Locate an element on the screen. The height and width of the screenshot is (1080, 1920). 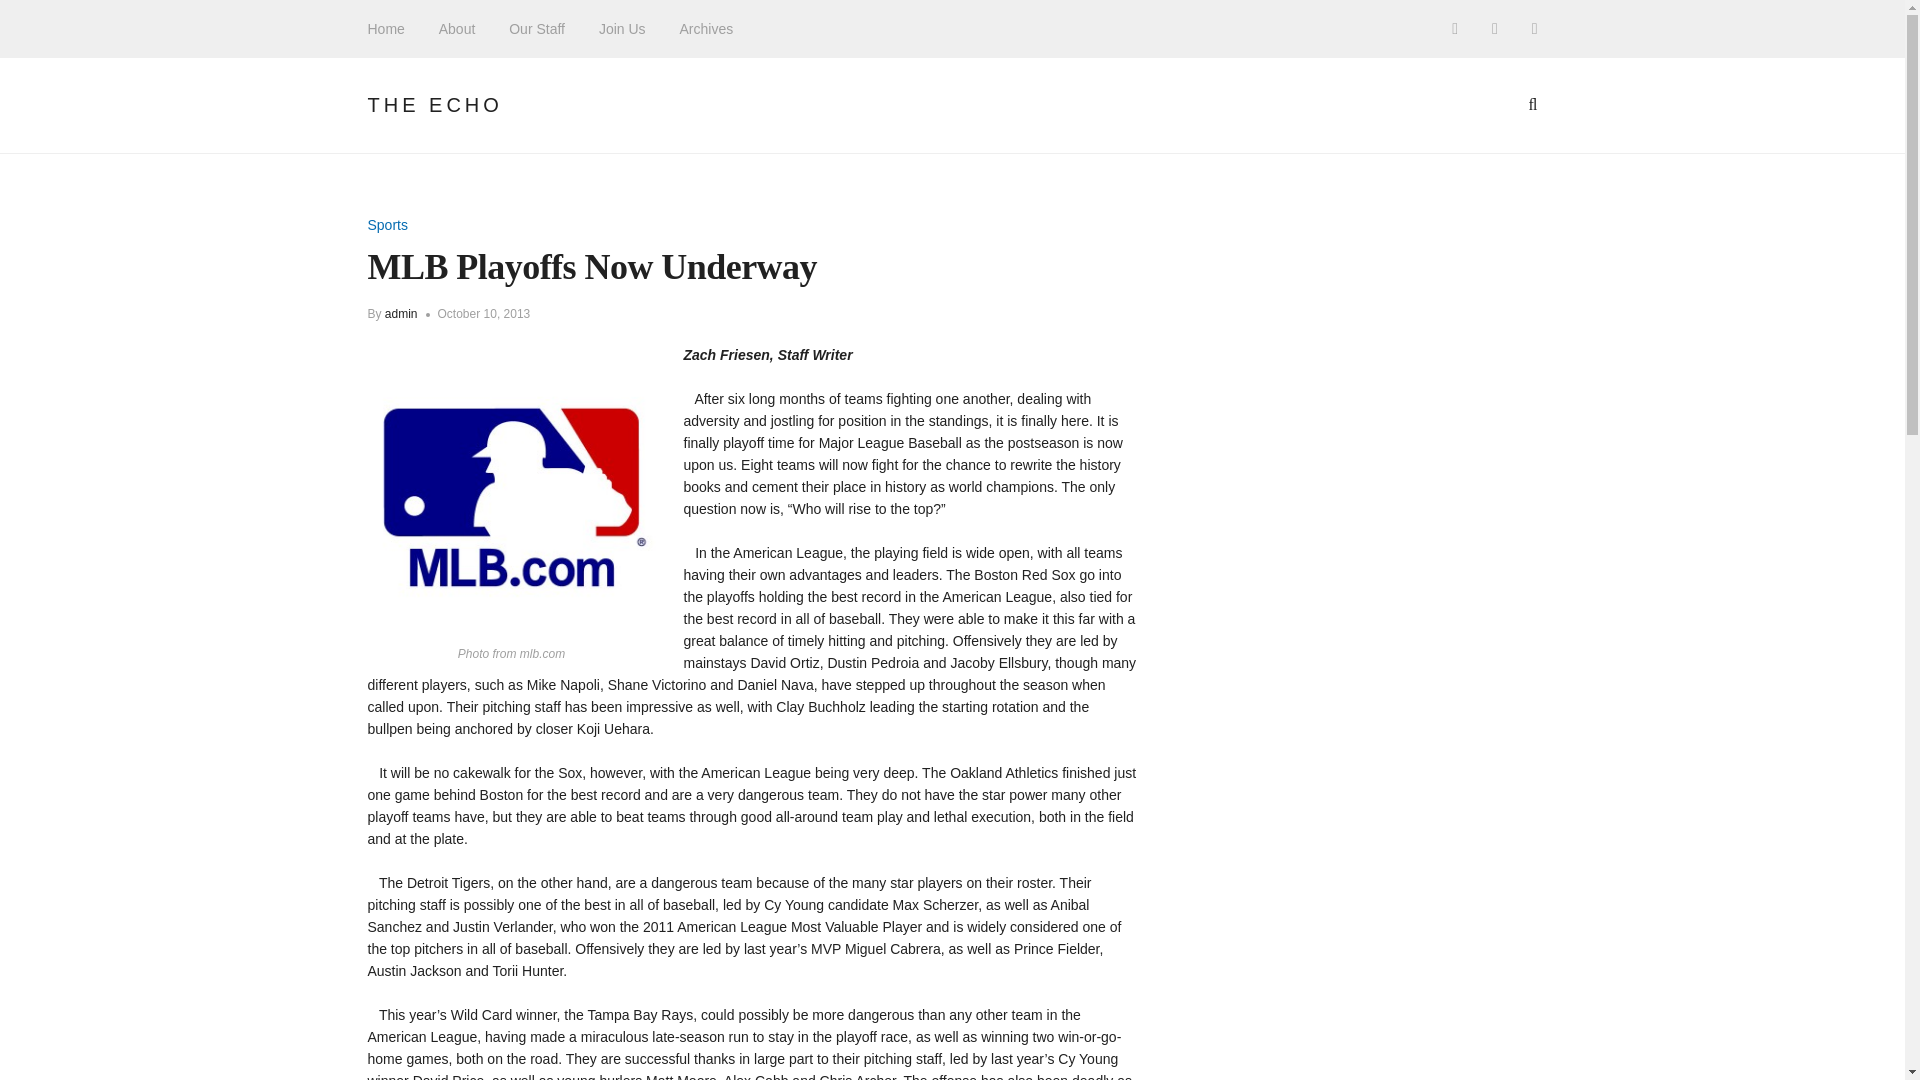
THE ECHO is located at coordinates (436, 104).